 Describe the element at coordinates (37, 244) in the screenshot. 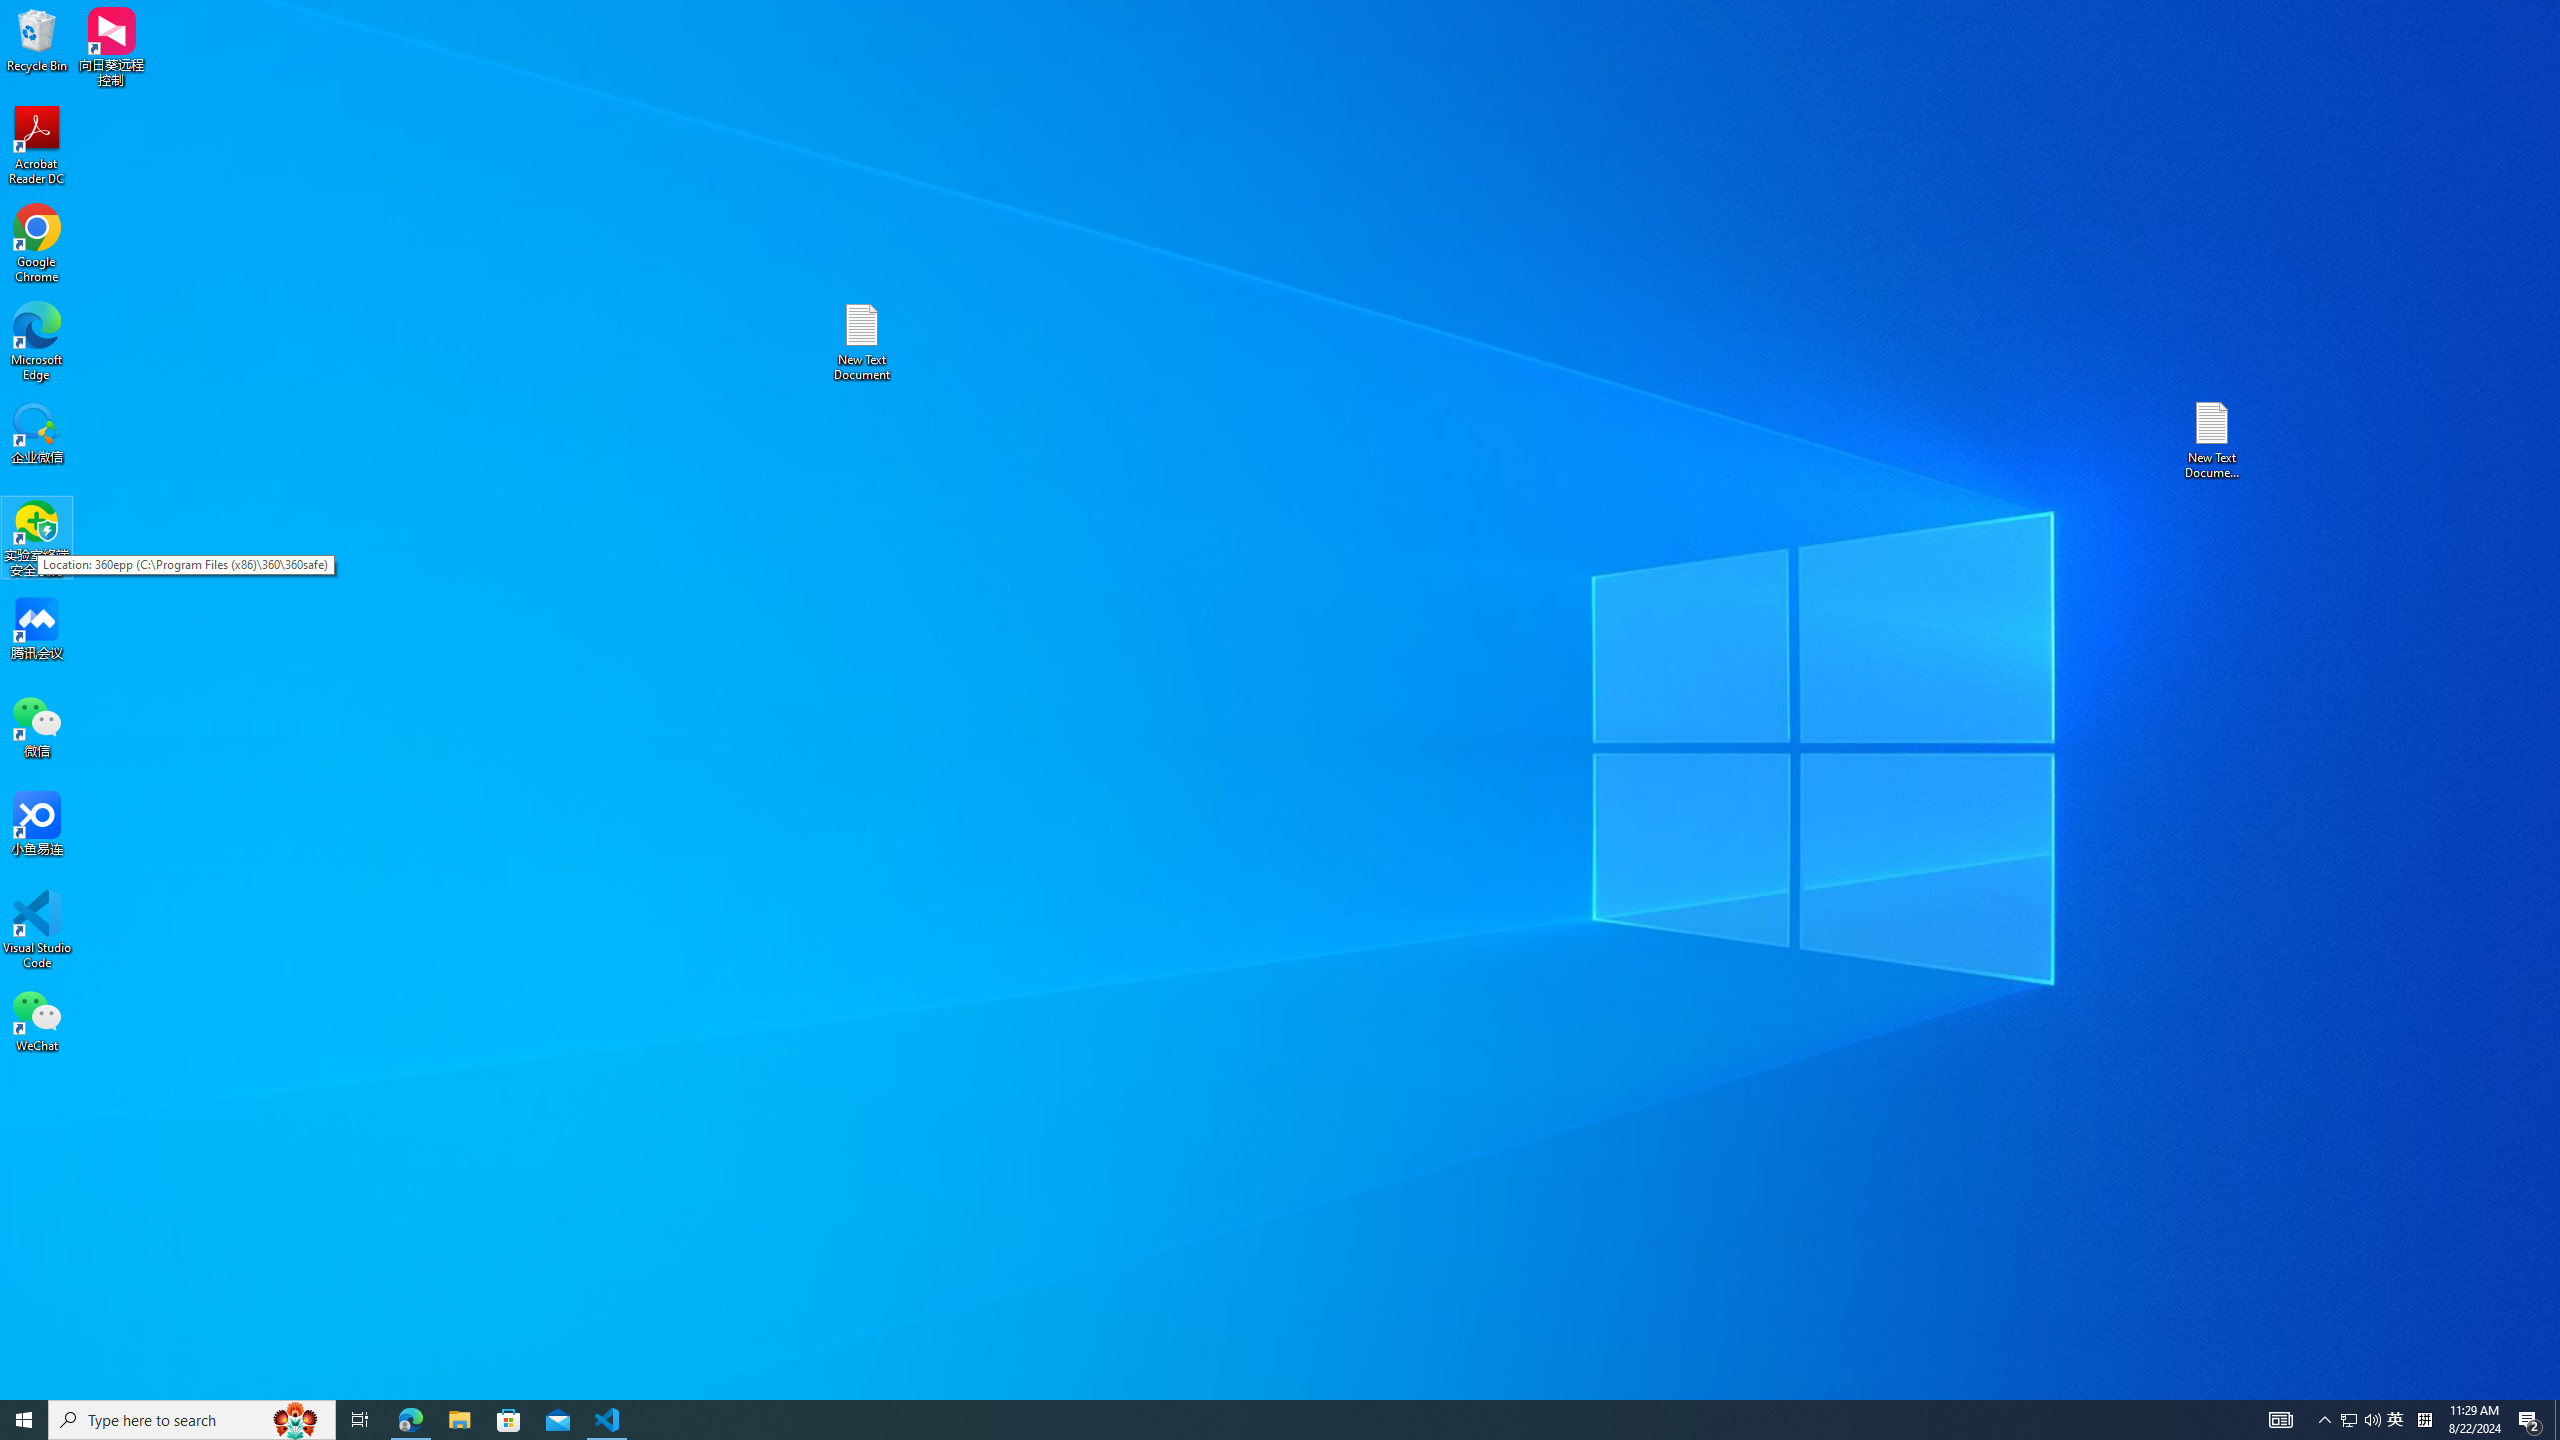

I see `Google Chrome` at that location.